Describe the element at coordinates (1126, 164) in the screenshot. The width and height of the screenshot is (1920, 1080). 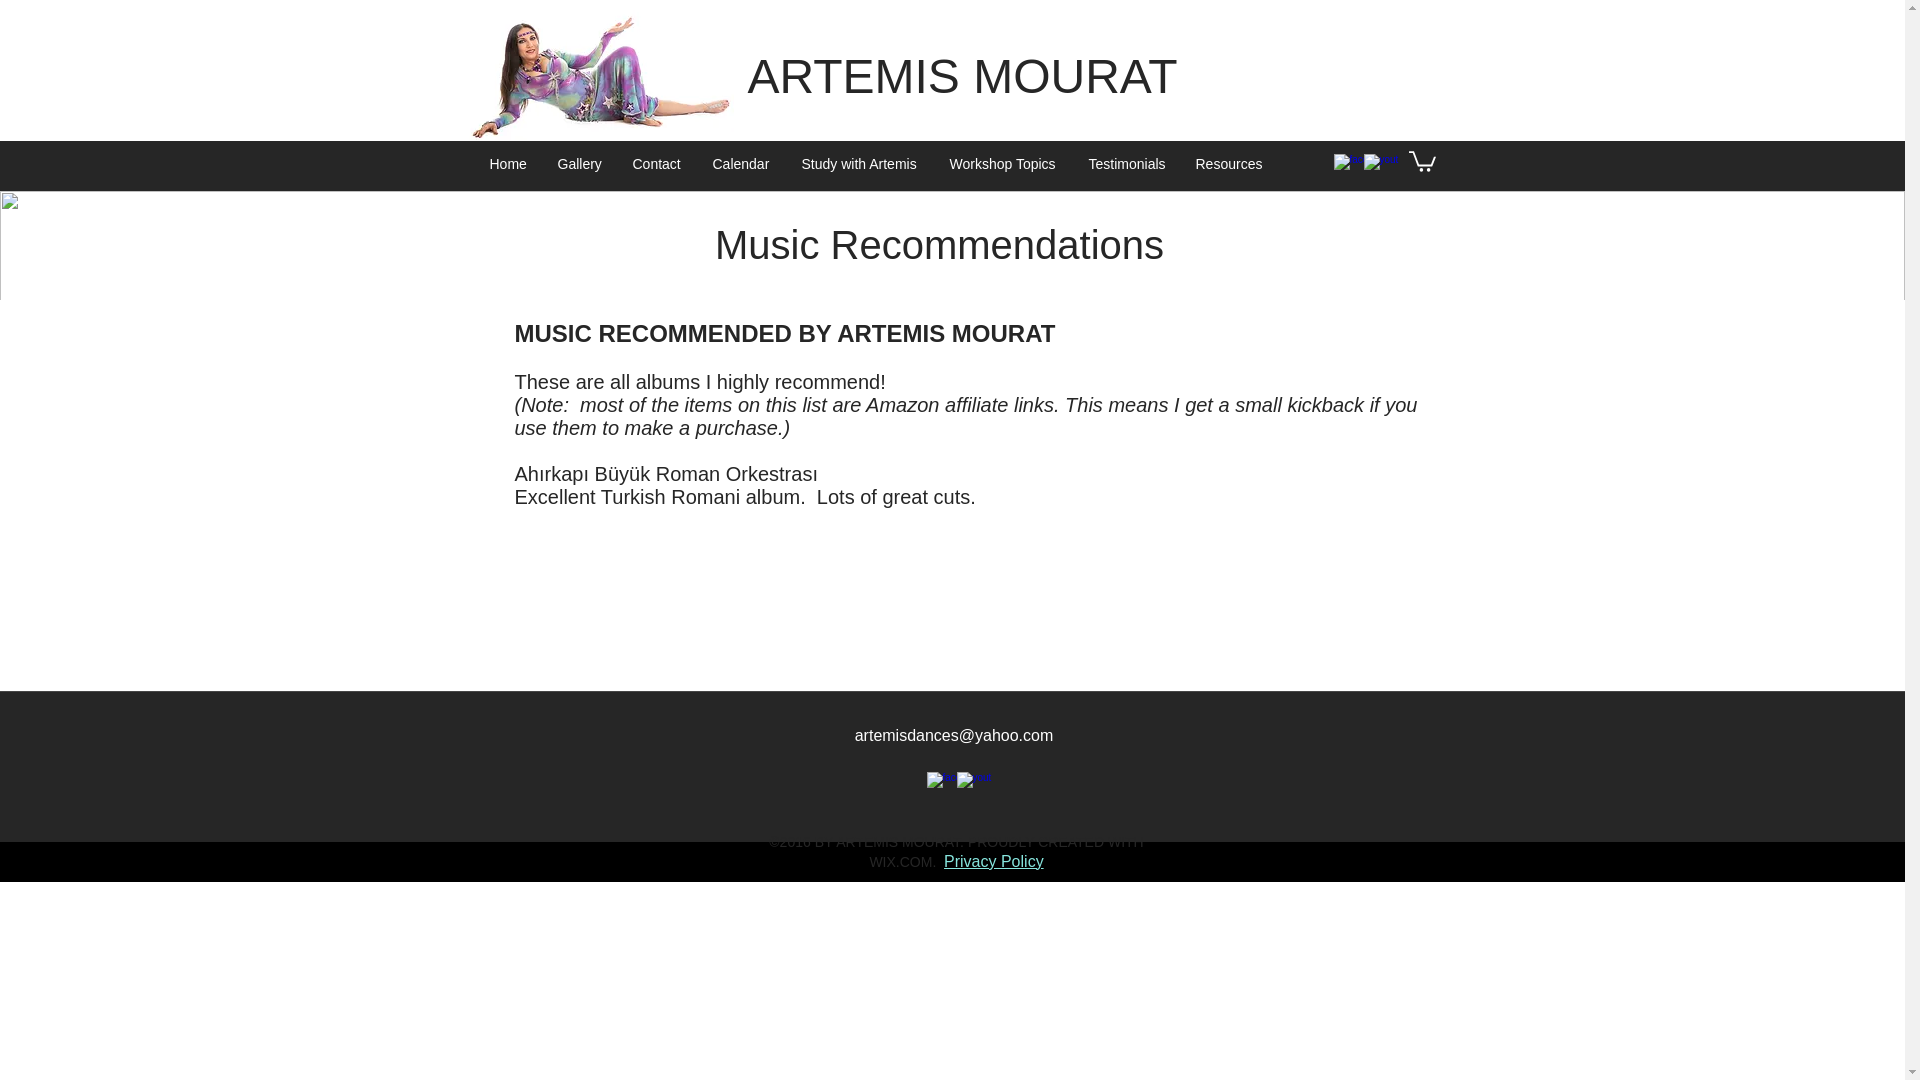
I see `Testimonials` at that location.